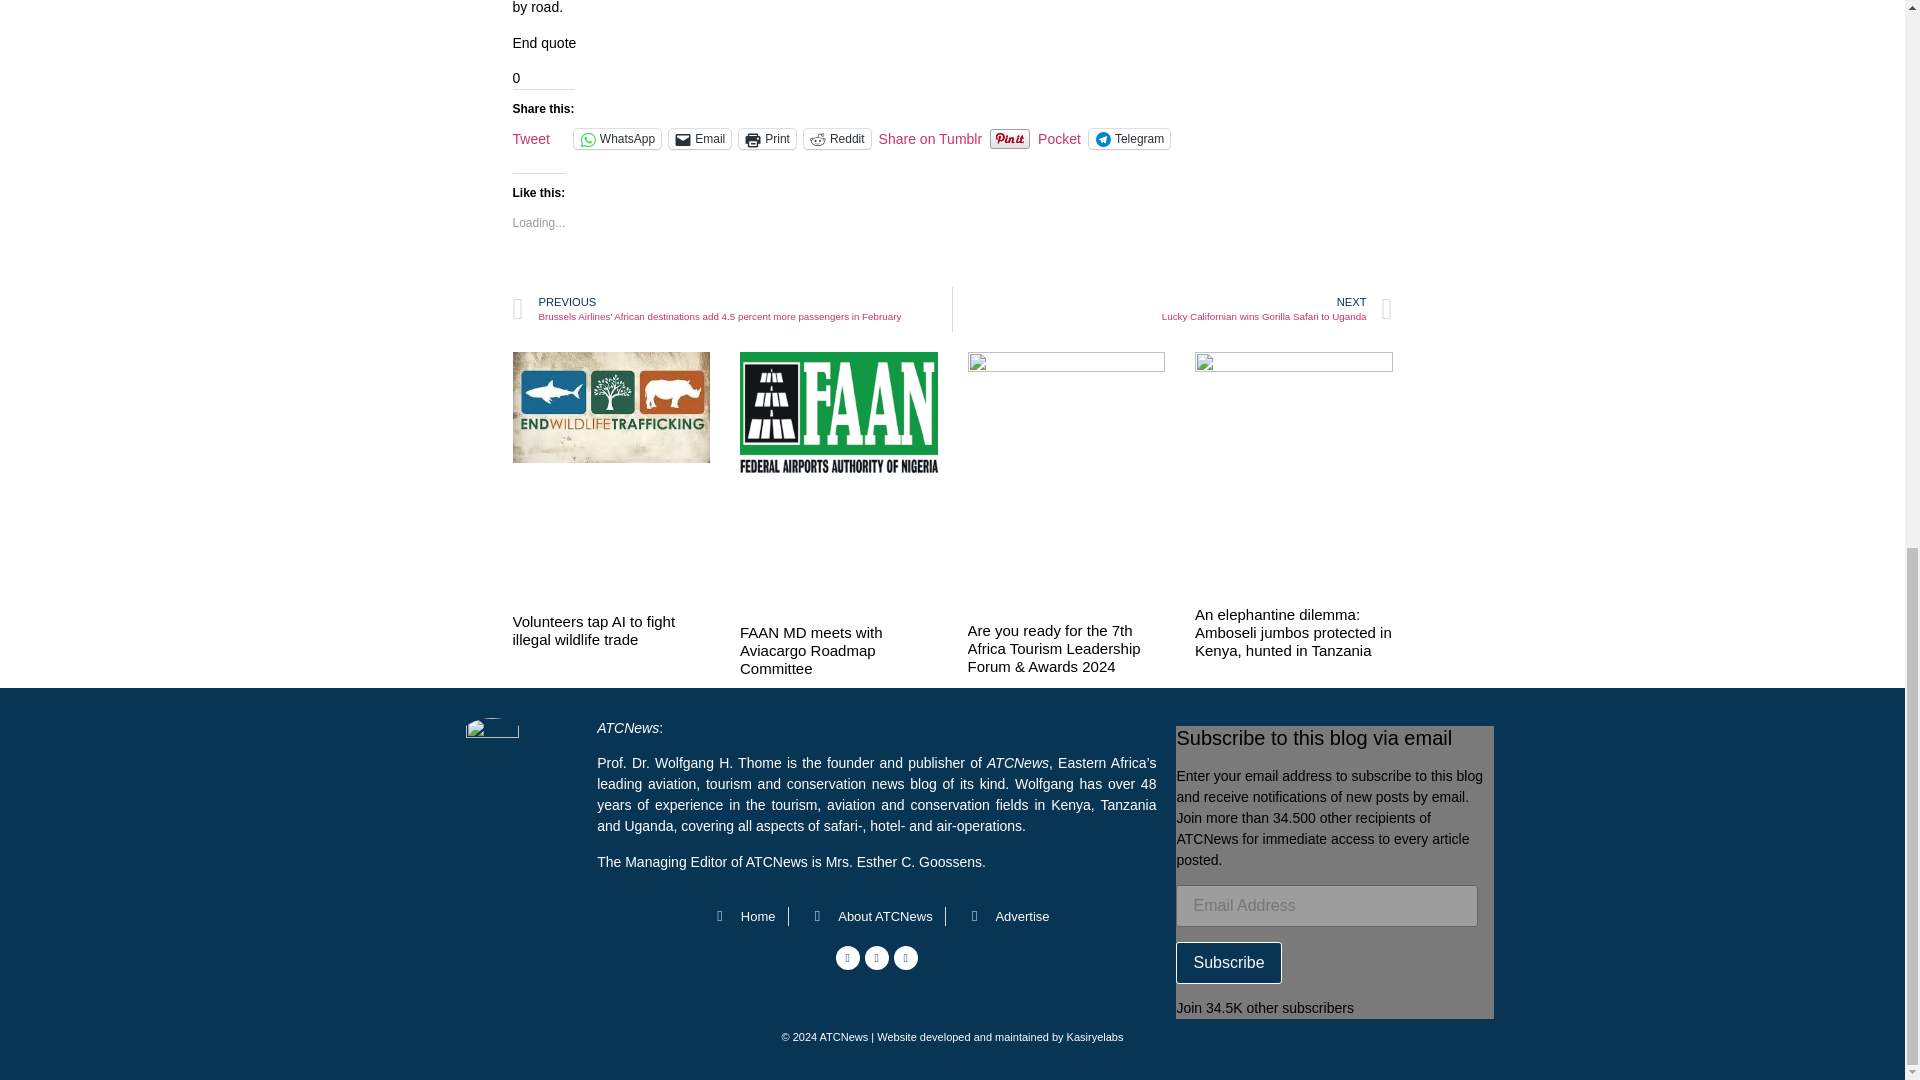 Image resolution: width=1920 pixels, height=1080 pixels. I want to click on Home, so click(740, 916).